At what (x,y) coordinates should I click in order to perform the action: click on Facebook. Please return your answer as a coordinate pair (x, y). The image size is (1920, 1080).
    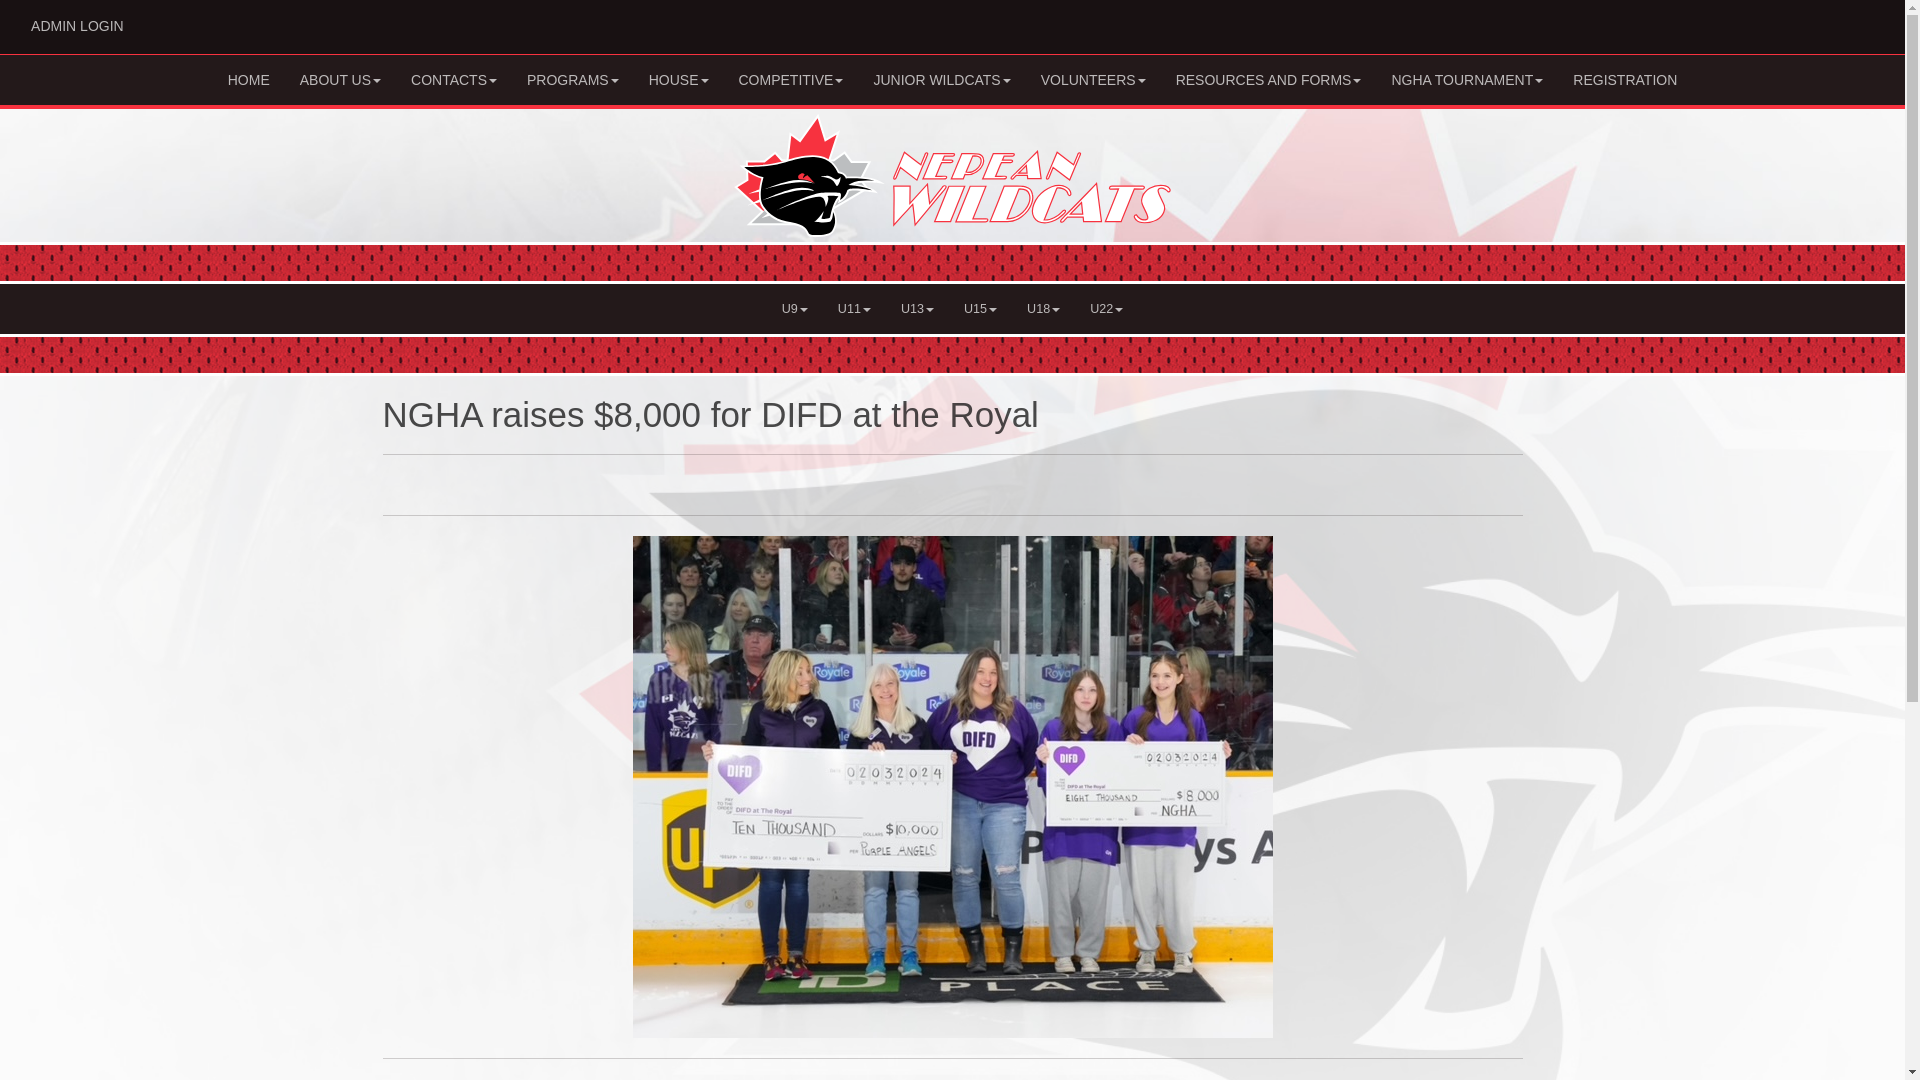
    Looking at the image, I should click on (1862, 20).